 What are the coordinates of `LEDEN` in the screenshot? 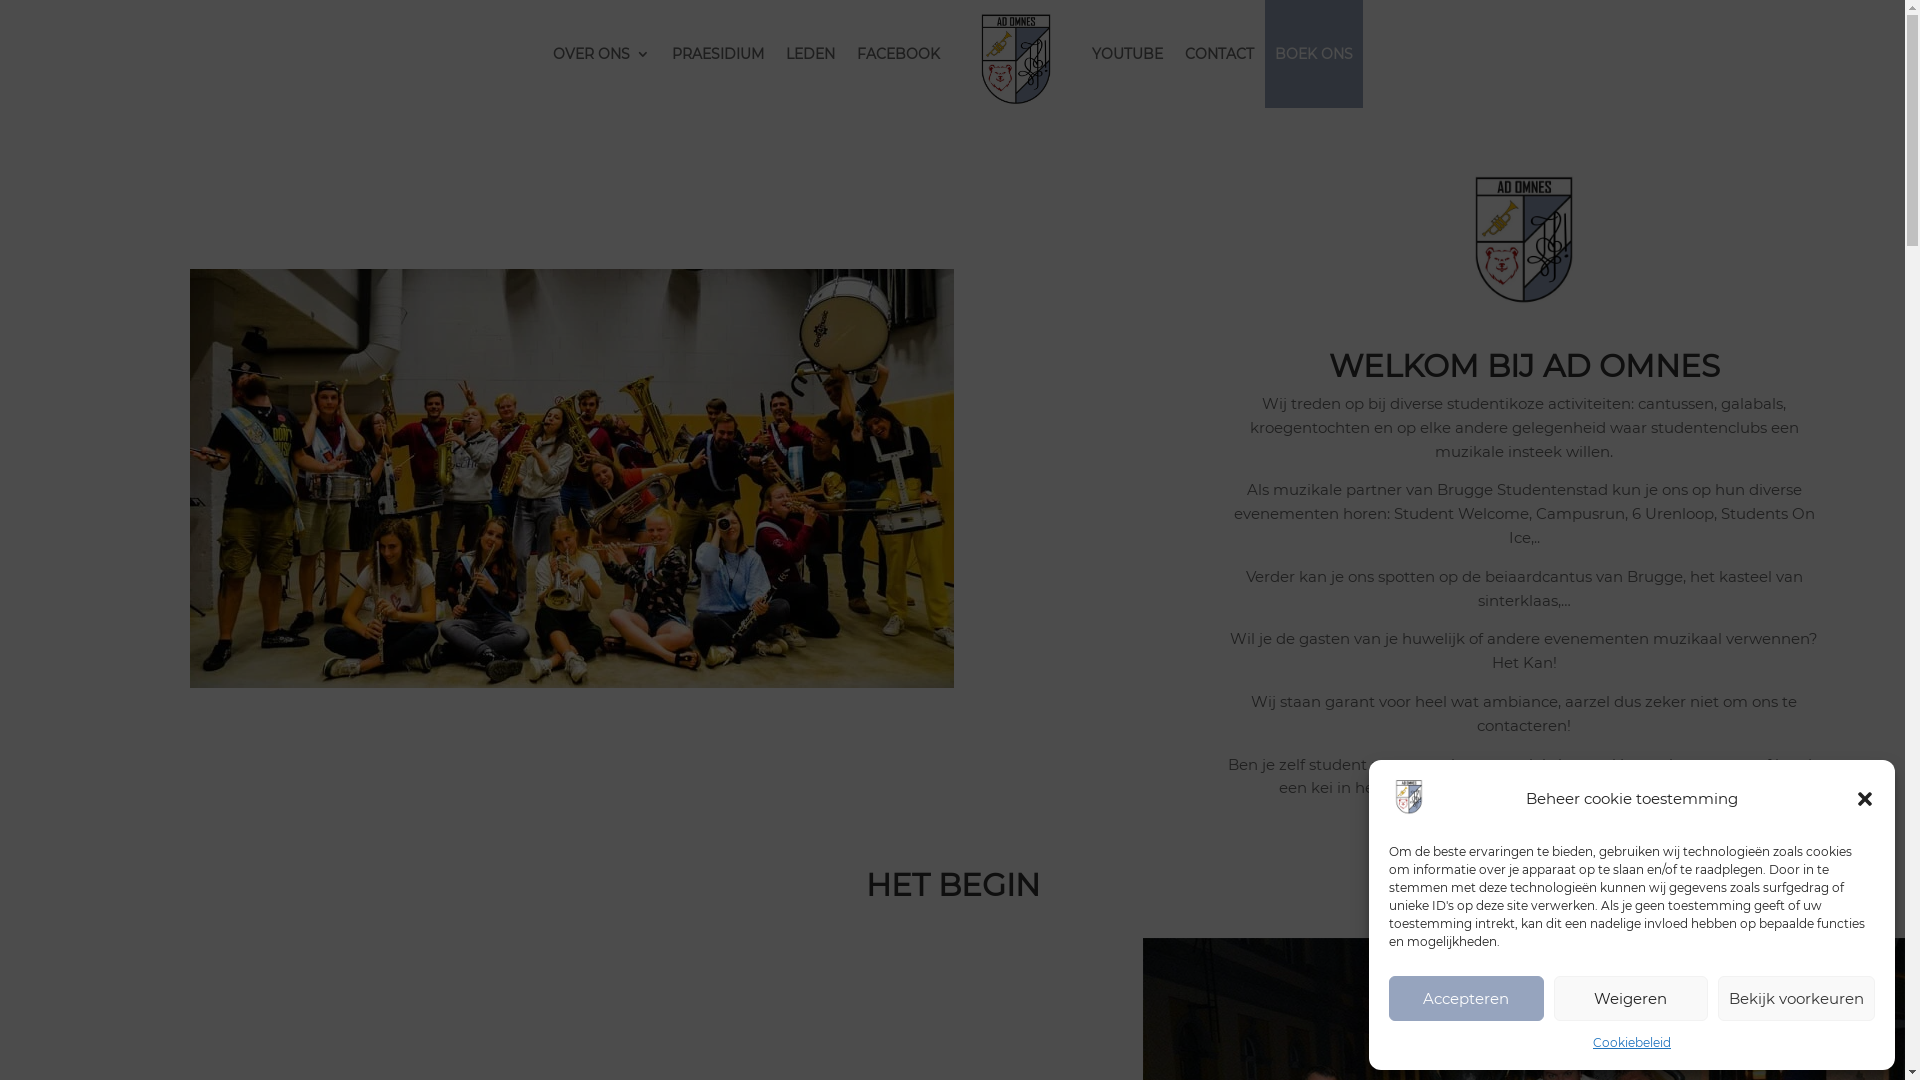 It's located at (810, 54).